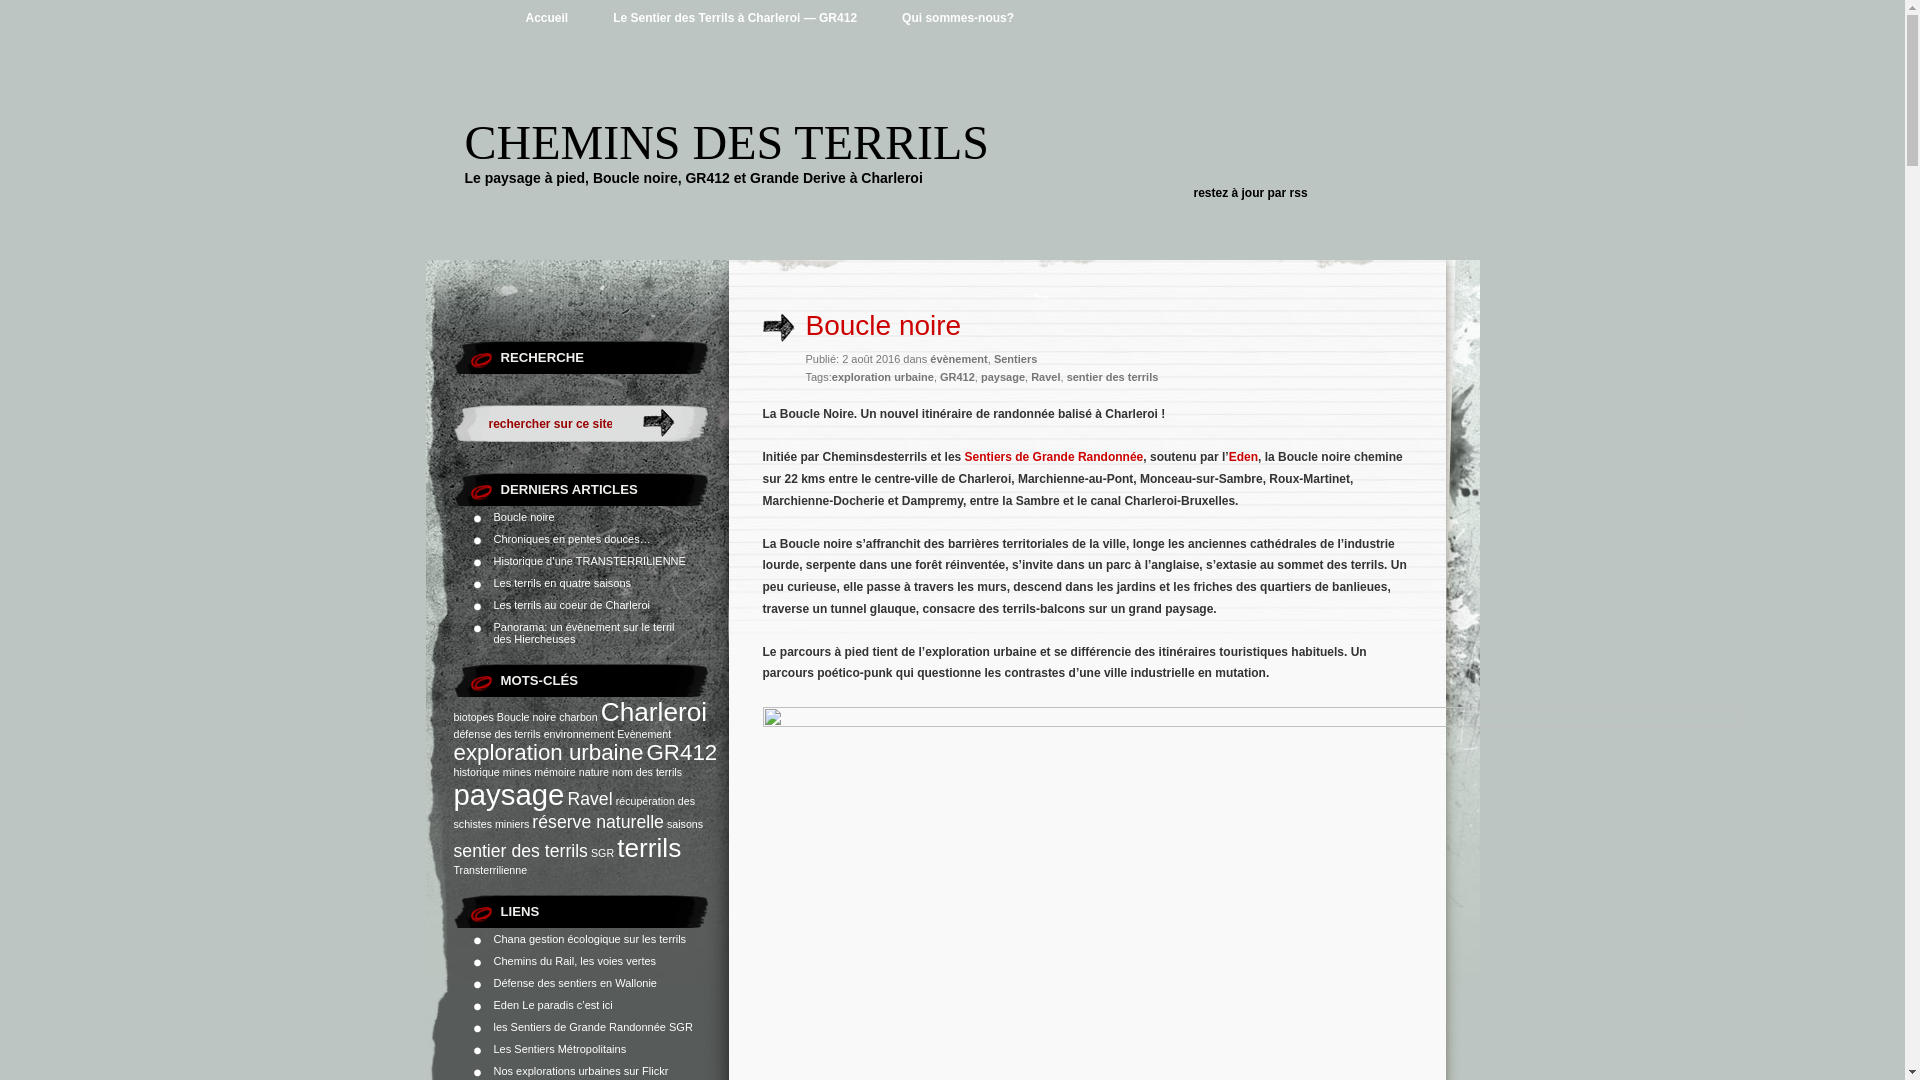 The height and width of the screenshot is (1080, 1920). I want to click on CHEMINS DES TERRILS, so click(726, 142).